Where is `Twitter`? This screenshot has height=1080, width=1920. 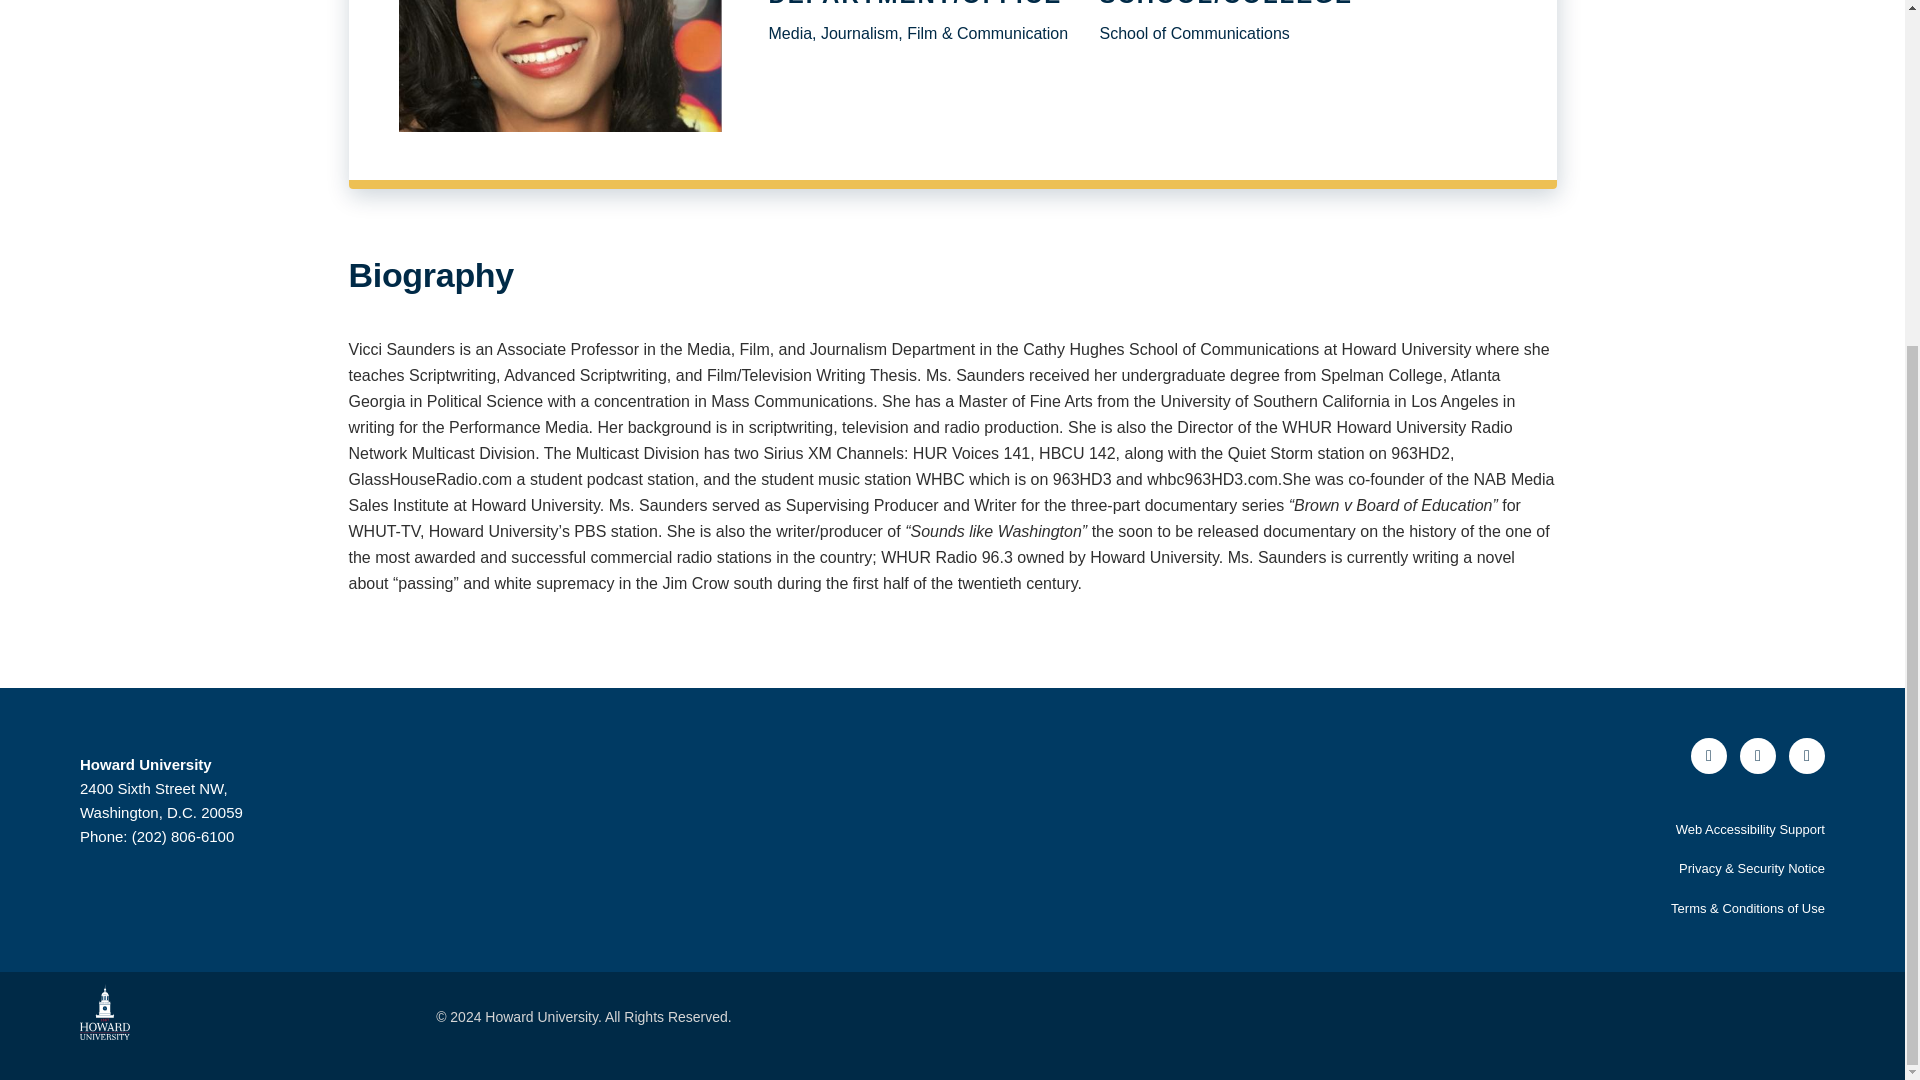 Twitter is located at coordinates (1758, 756).